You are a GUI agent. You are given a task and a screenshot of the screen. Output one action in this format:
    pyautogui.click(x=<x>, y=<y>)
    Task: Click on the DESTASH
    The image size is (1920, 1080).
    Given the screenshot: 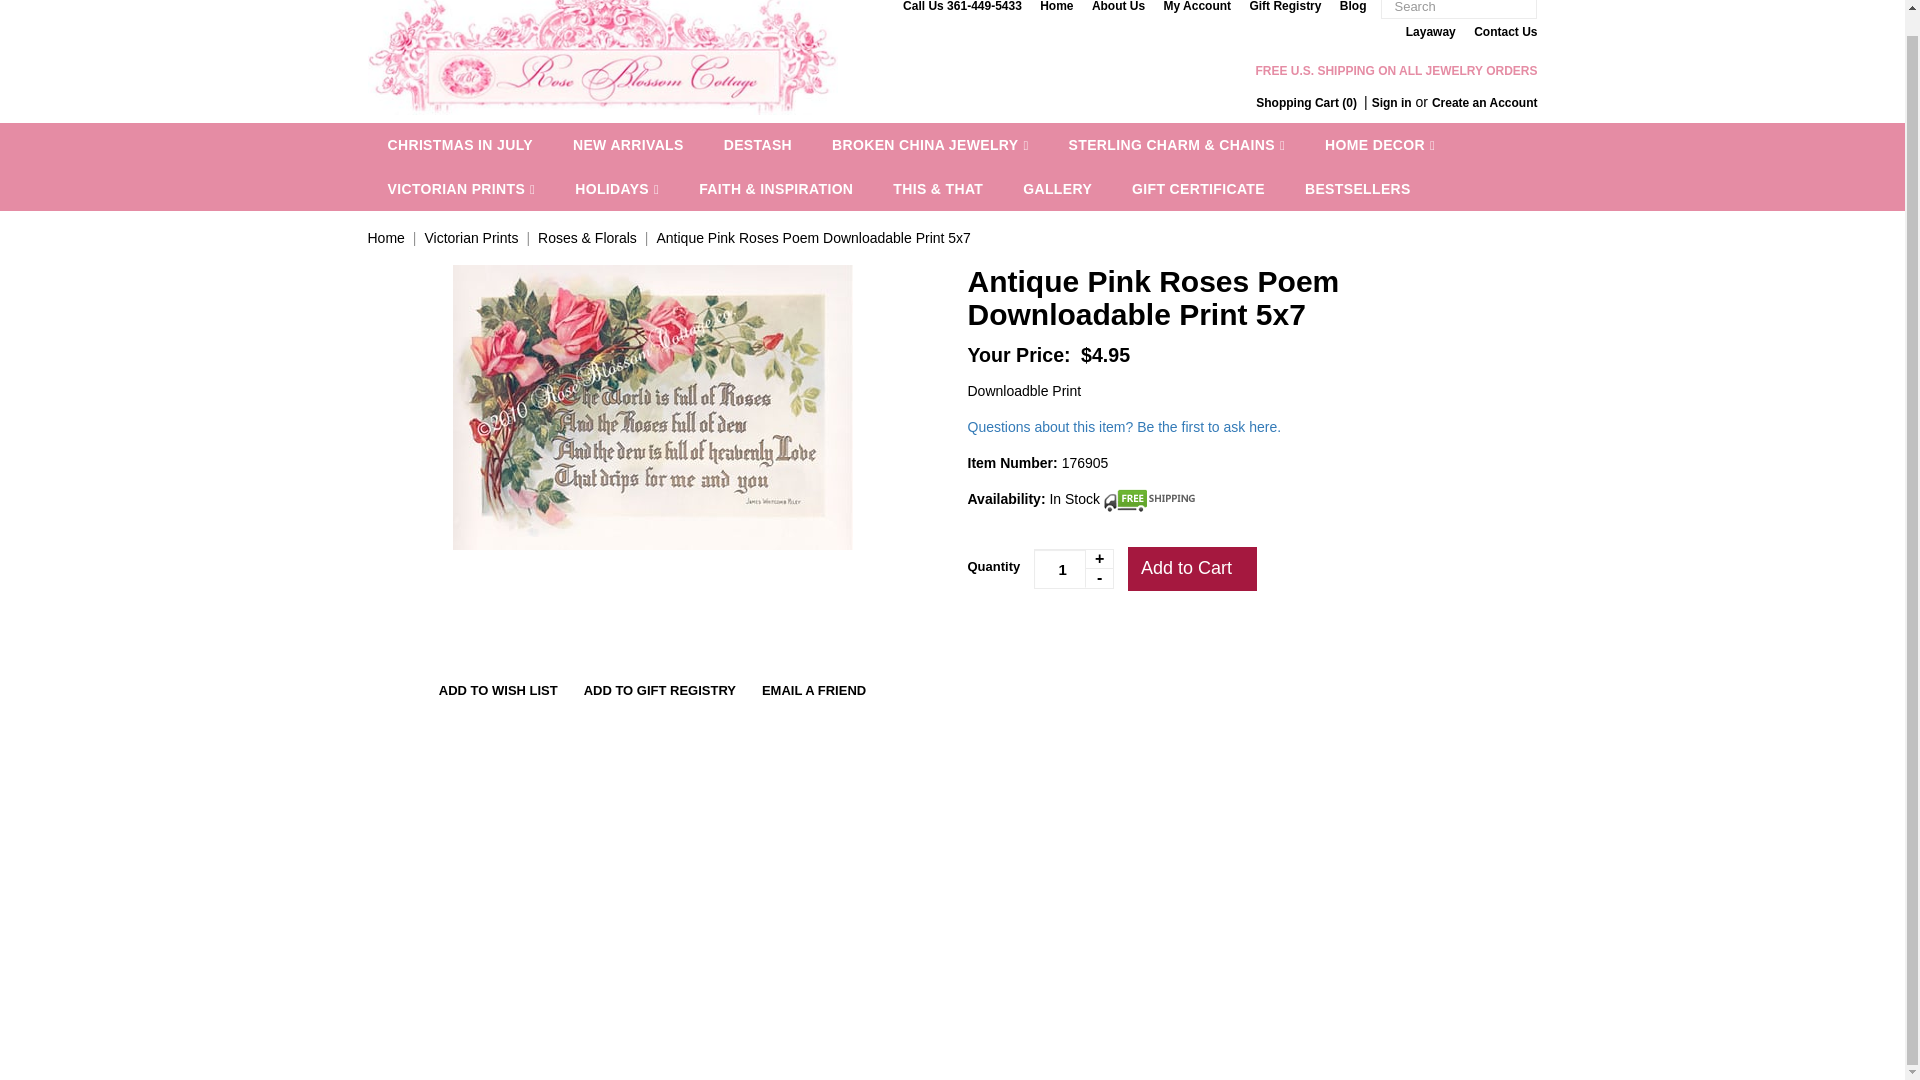 What is the action you would take?
    pyautogui.click(x=758, y=145)
    